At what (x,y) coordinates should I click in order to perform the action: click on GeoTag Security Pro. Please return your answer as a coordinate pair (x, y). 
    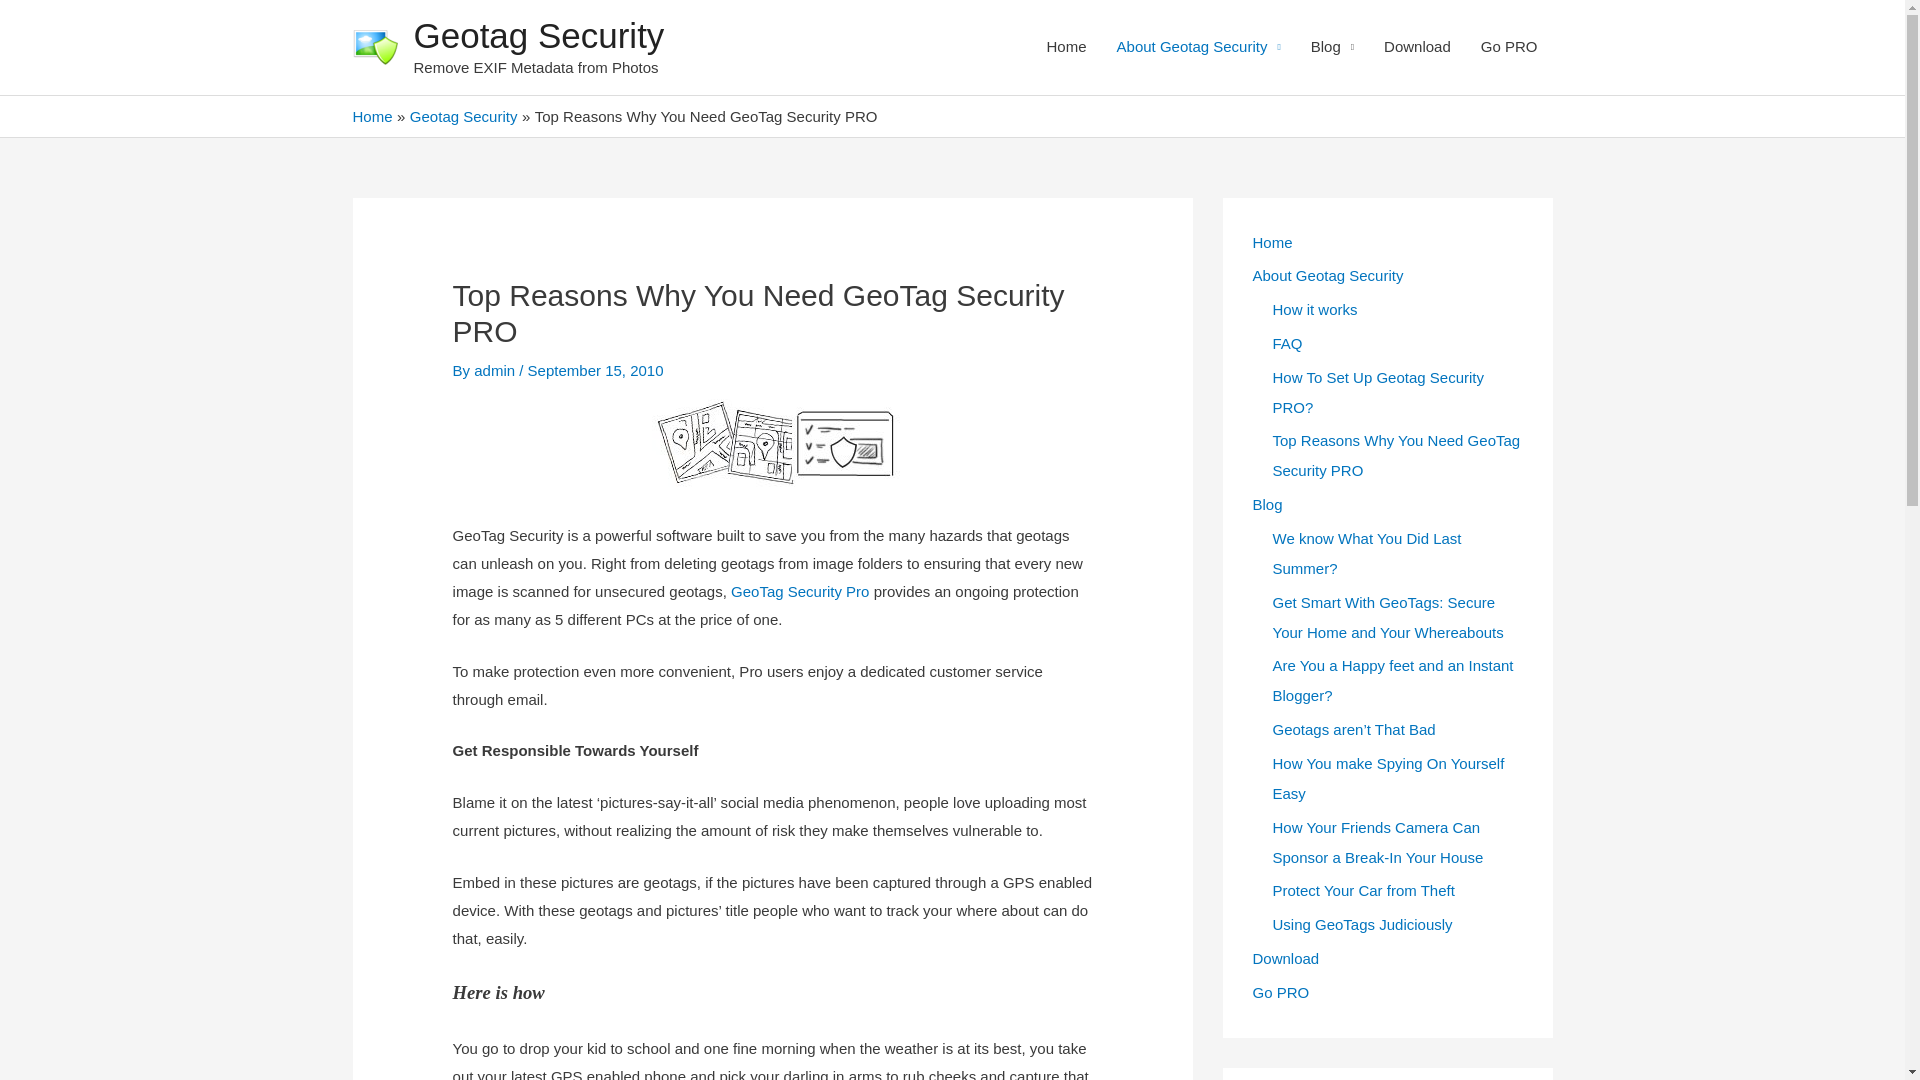
    Looking at the image, I should click on (800, 592).